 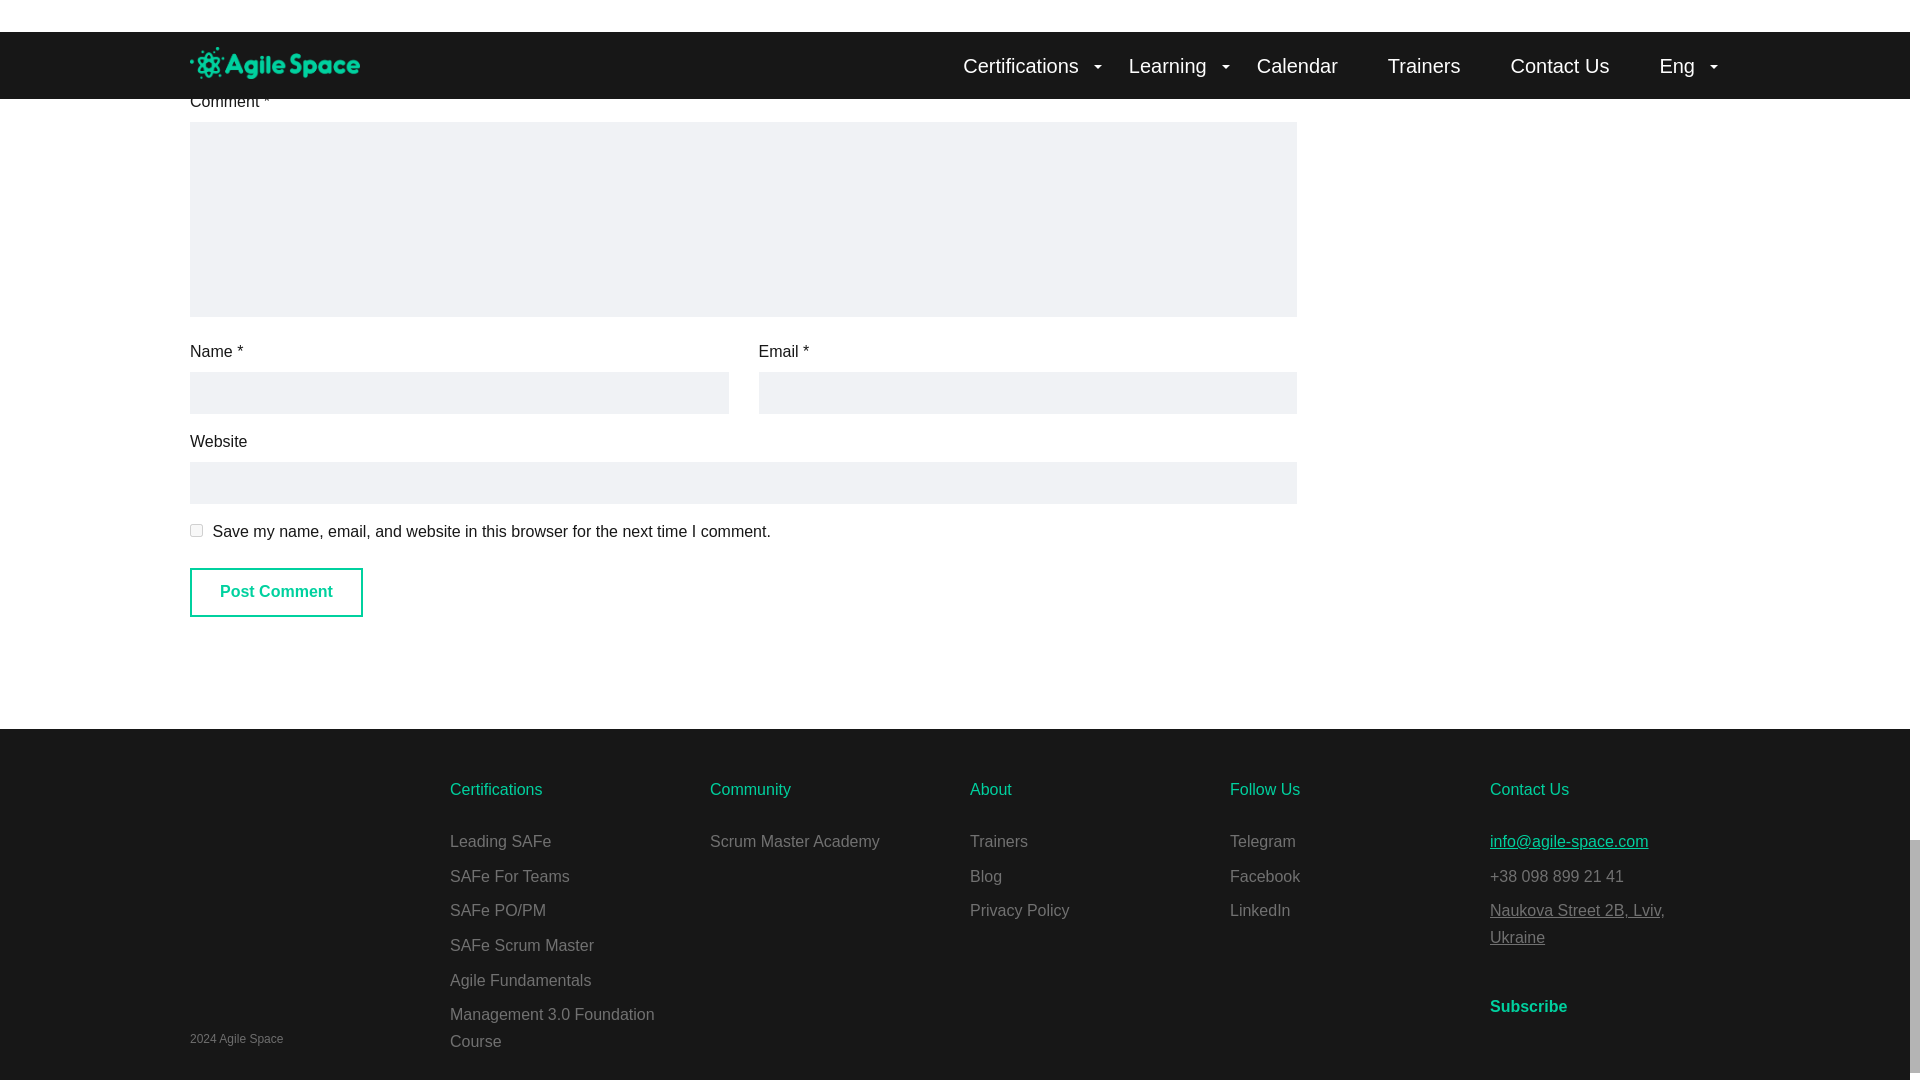 I want to click on yes, so click(x=196, y=530).